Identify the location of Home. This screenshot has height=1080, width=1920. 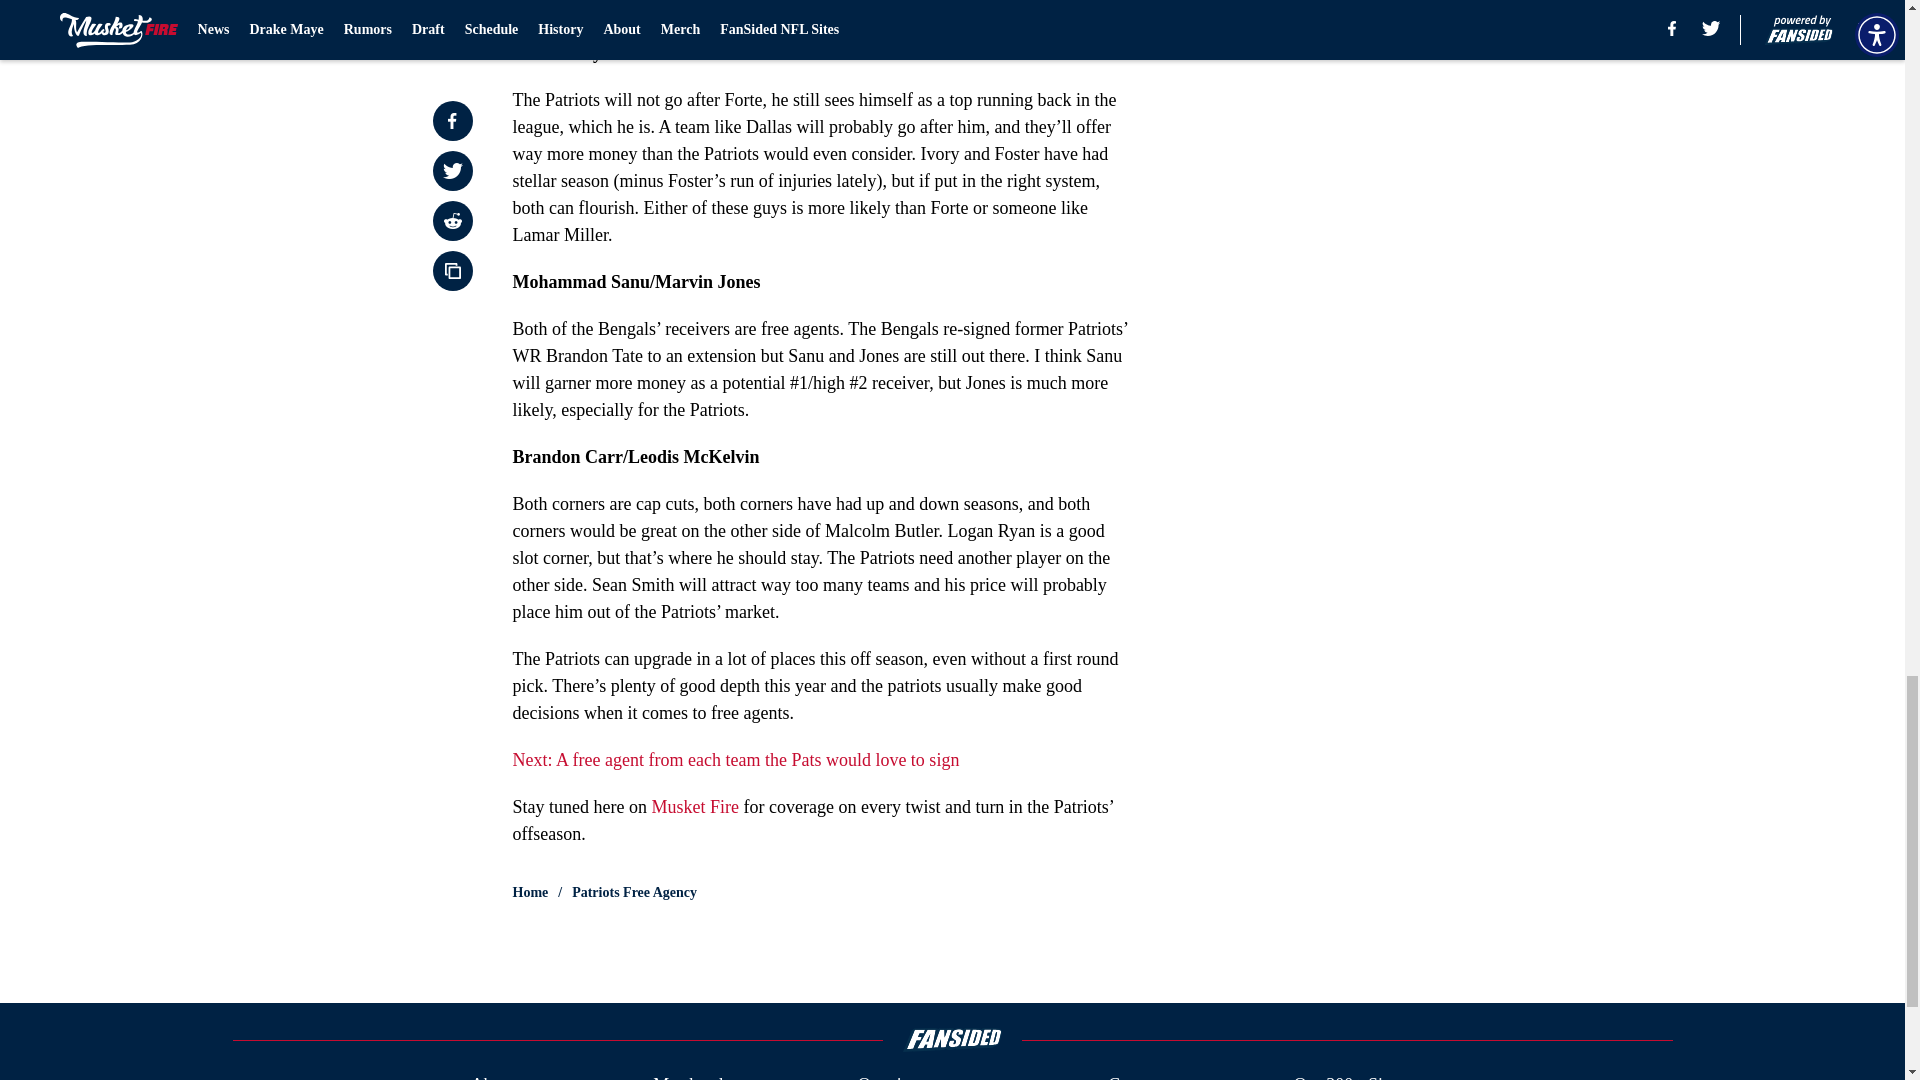
(530, 892).